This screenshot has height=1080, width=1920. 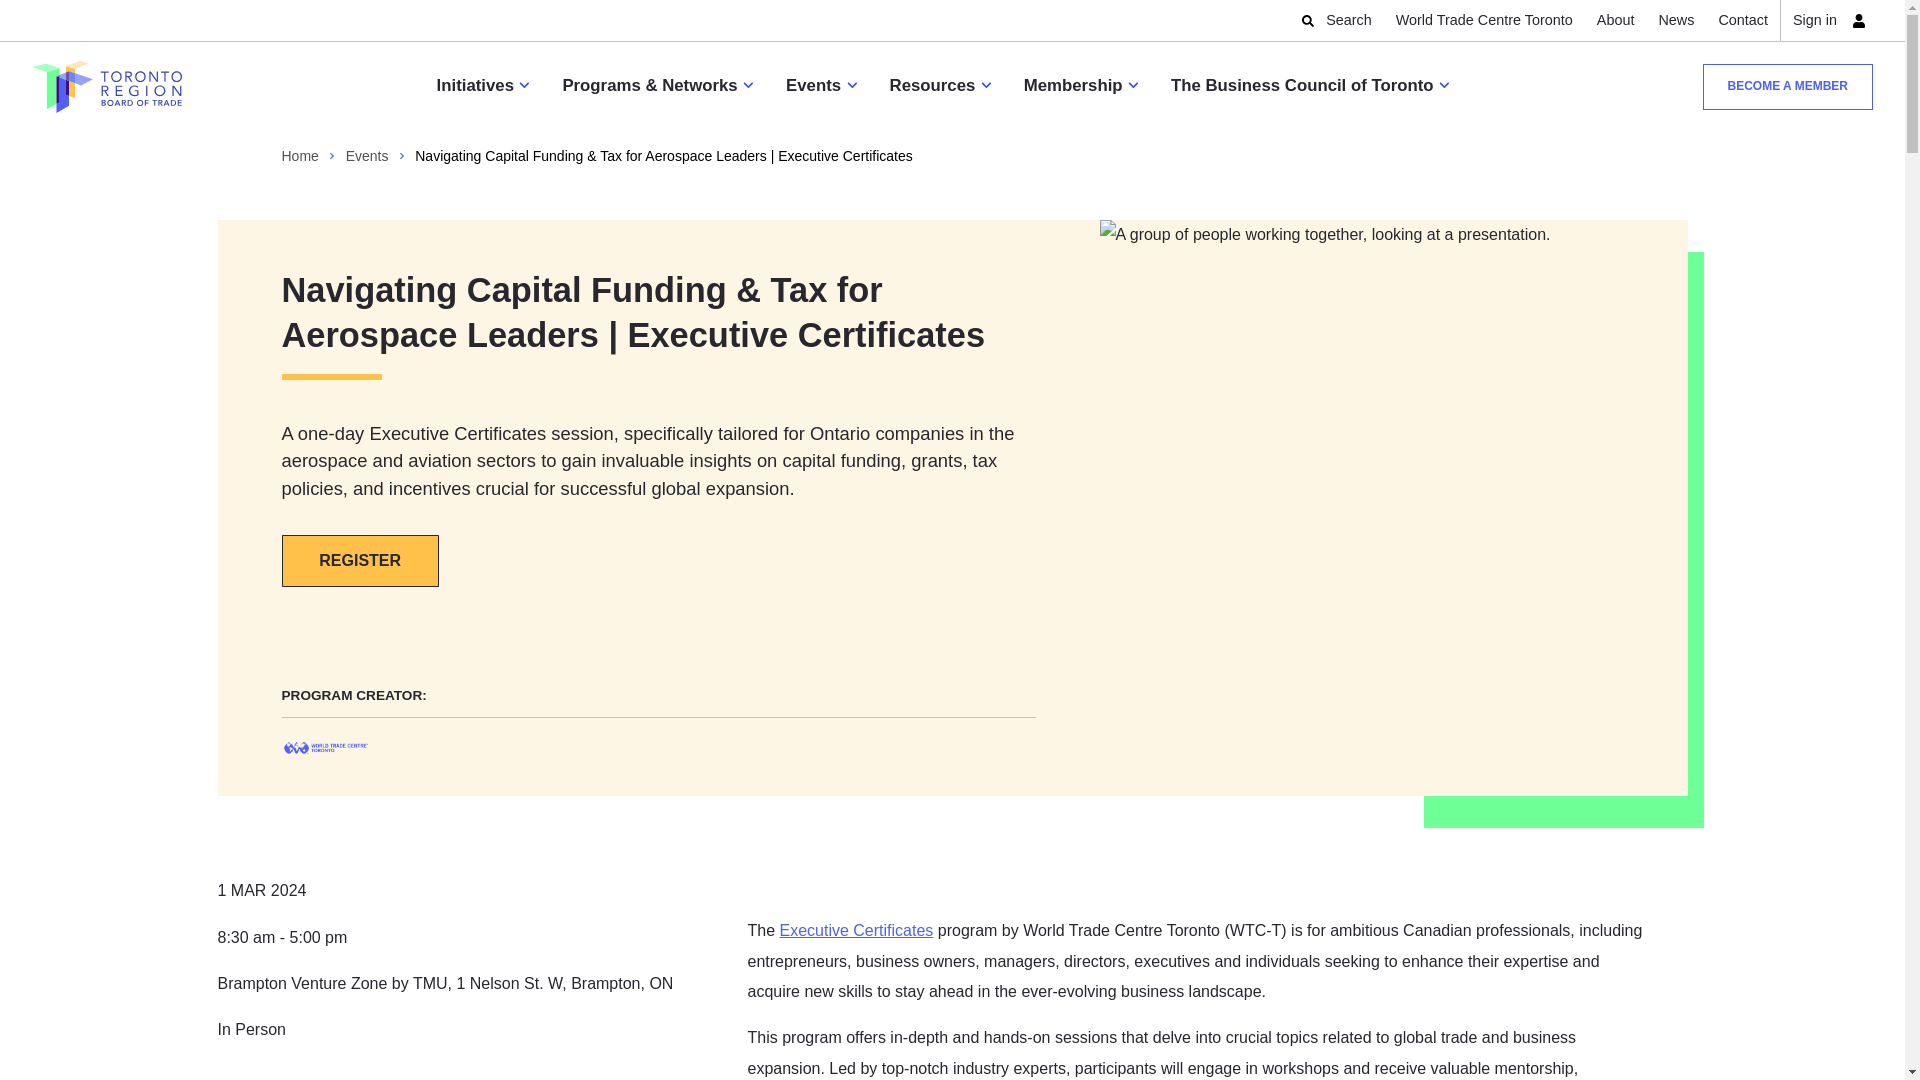 What do you see at coordinates (107, 86) in the screenshot?
I see `Toronto Regional Board of Trade Logo` at bounding box center [107, 86].